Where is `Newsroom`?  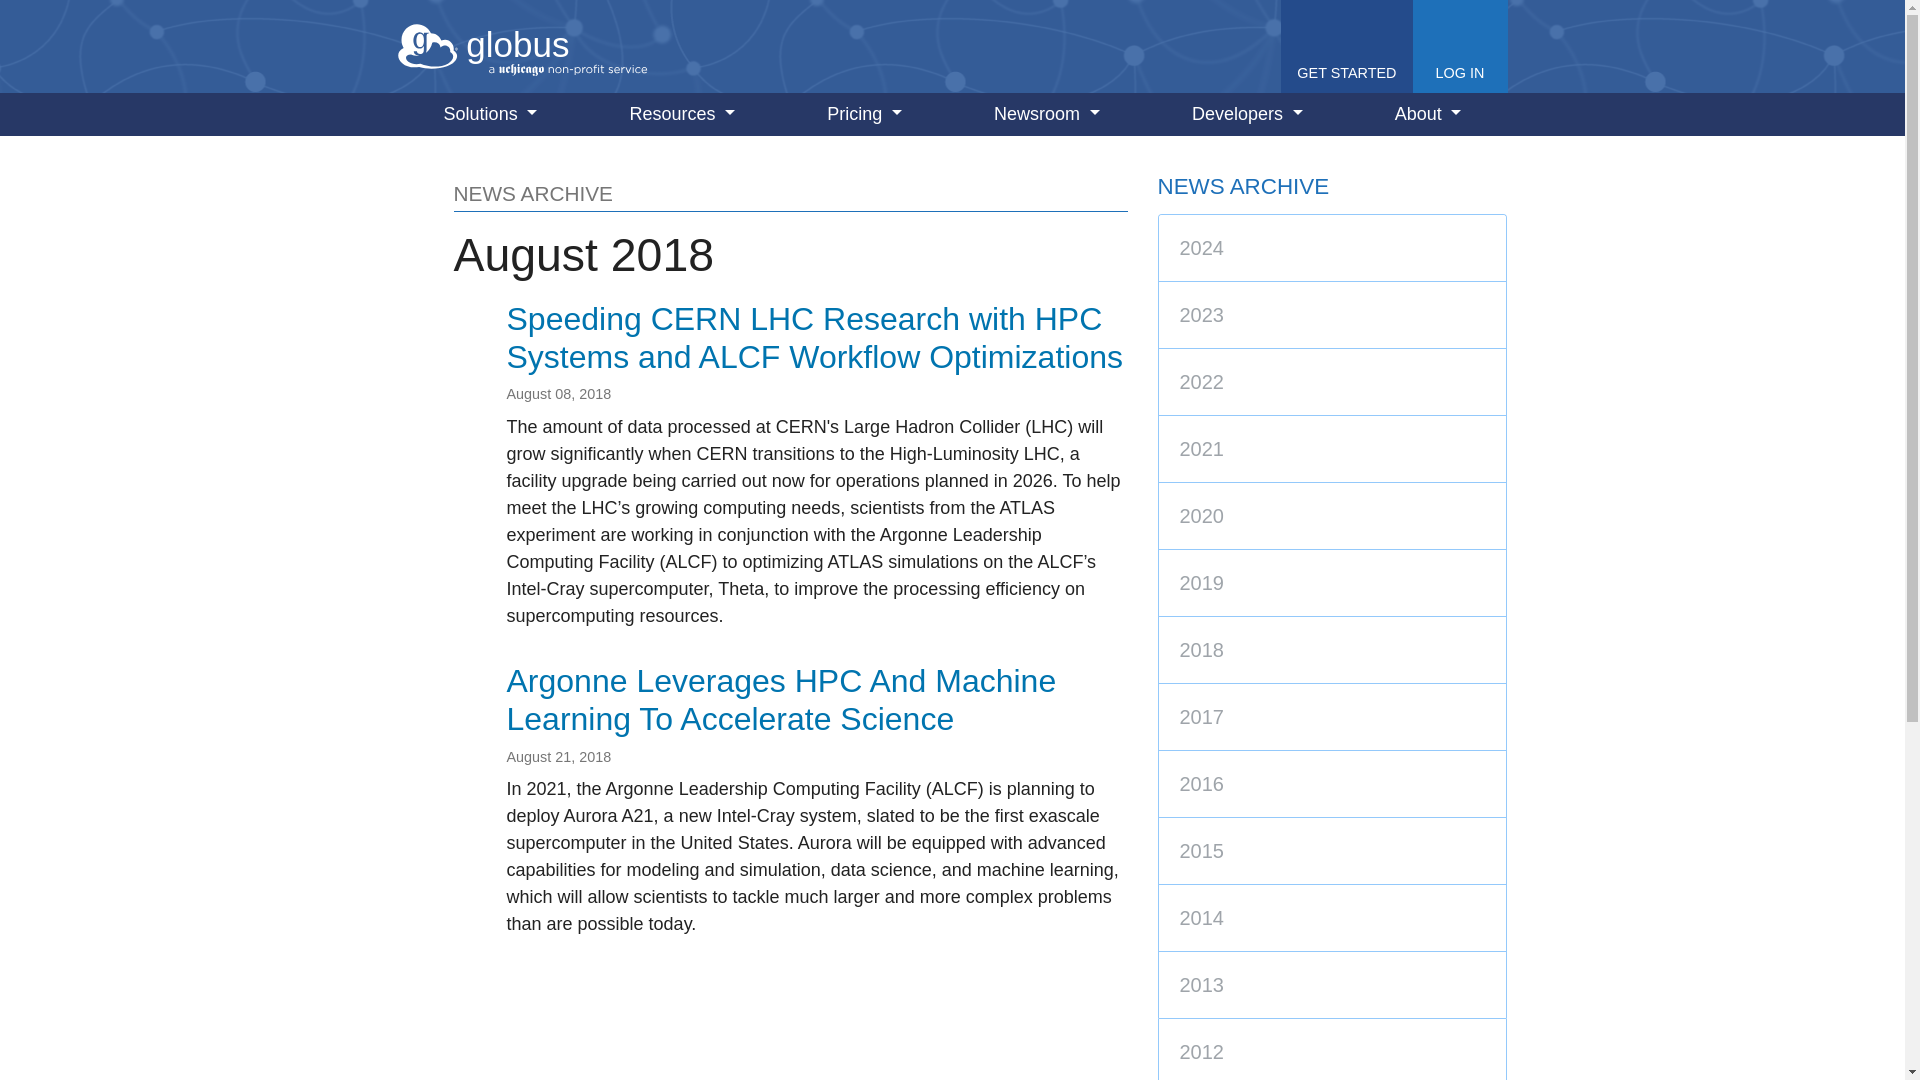
Newsroom is located at coordinates (1046, 114).